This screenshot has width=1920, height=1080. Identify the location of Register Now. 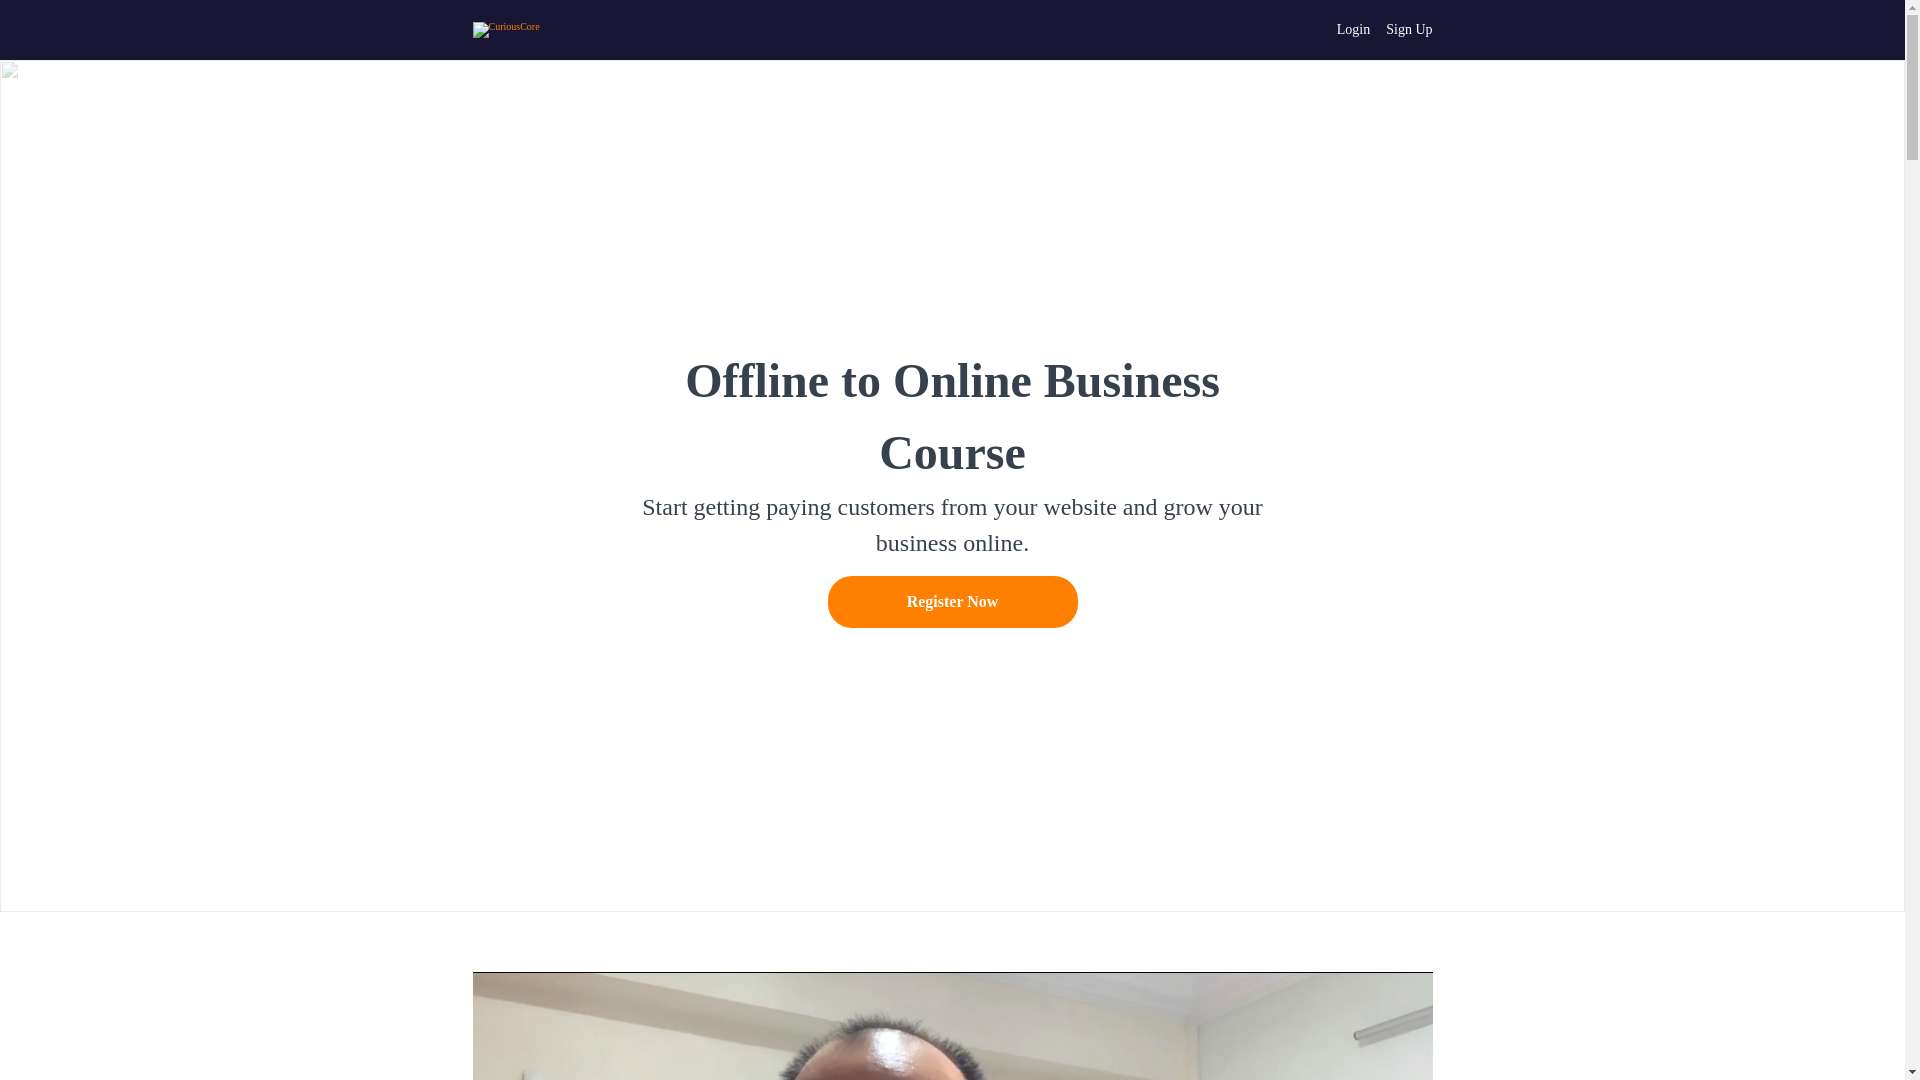
(952, 601).